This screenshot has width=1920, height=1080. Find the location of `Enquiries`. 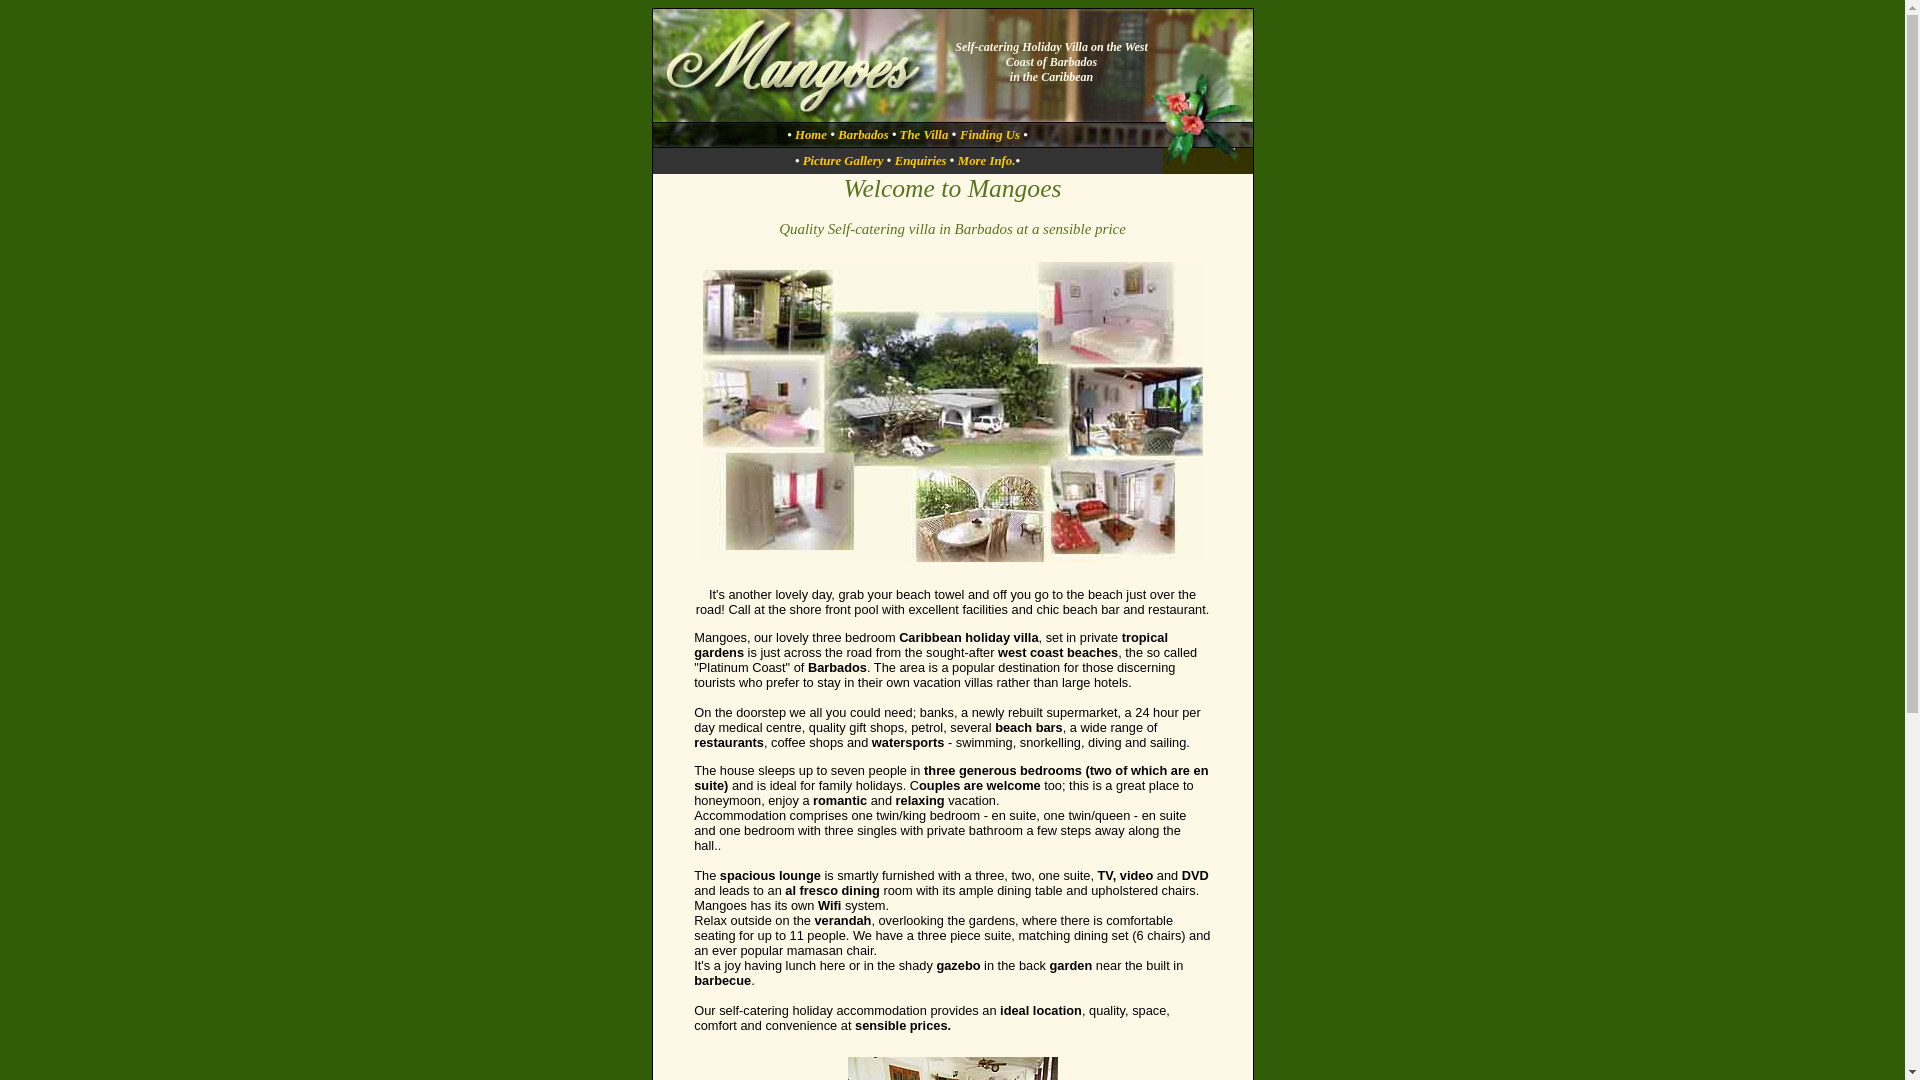

Enquiries is located at coordinates (922, 161).